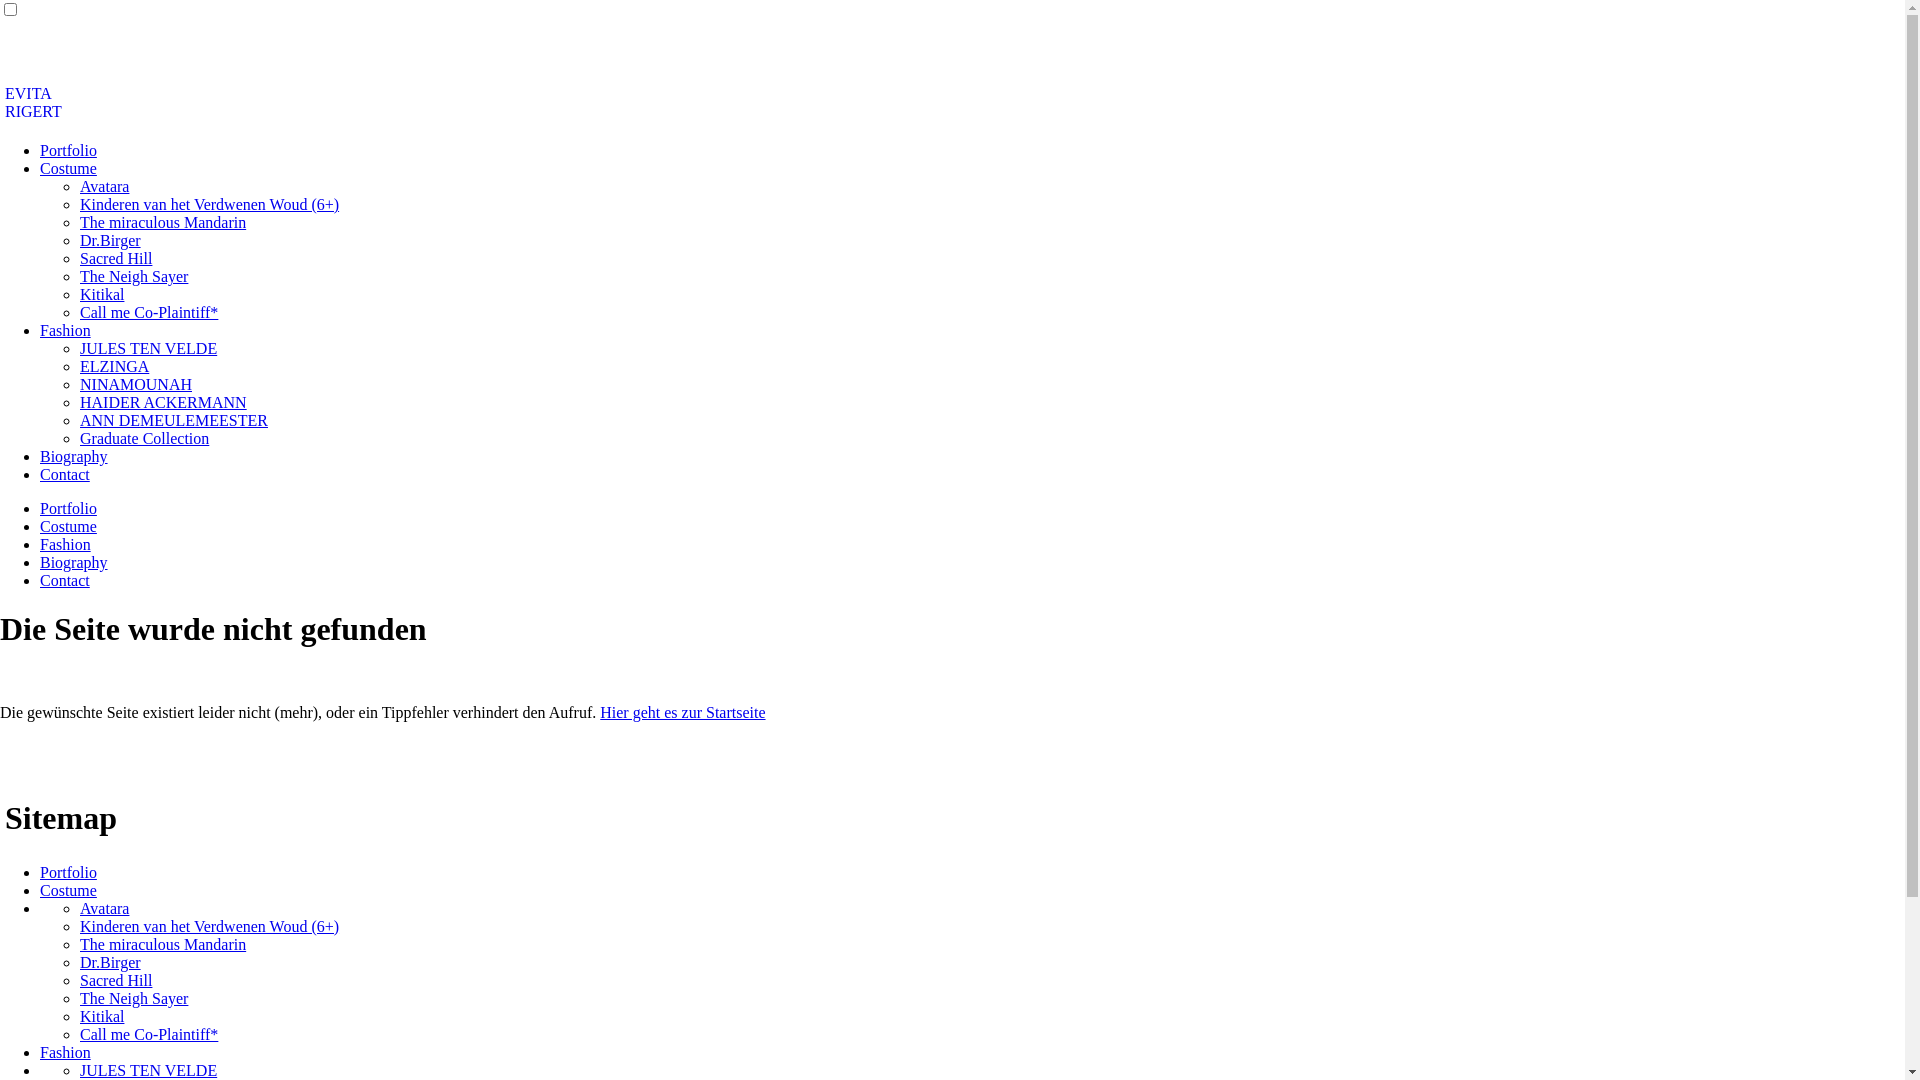  I want to click on Avatara, so click(104, 186).